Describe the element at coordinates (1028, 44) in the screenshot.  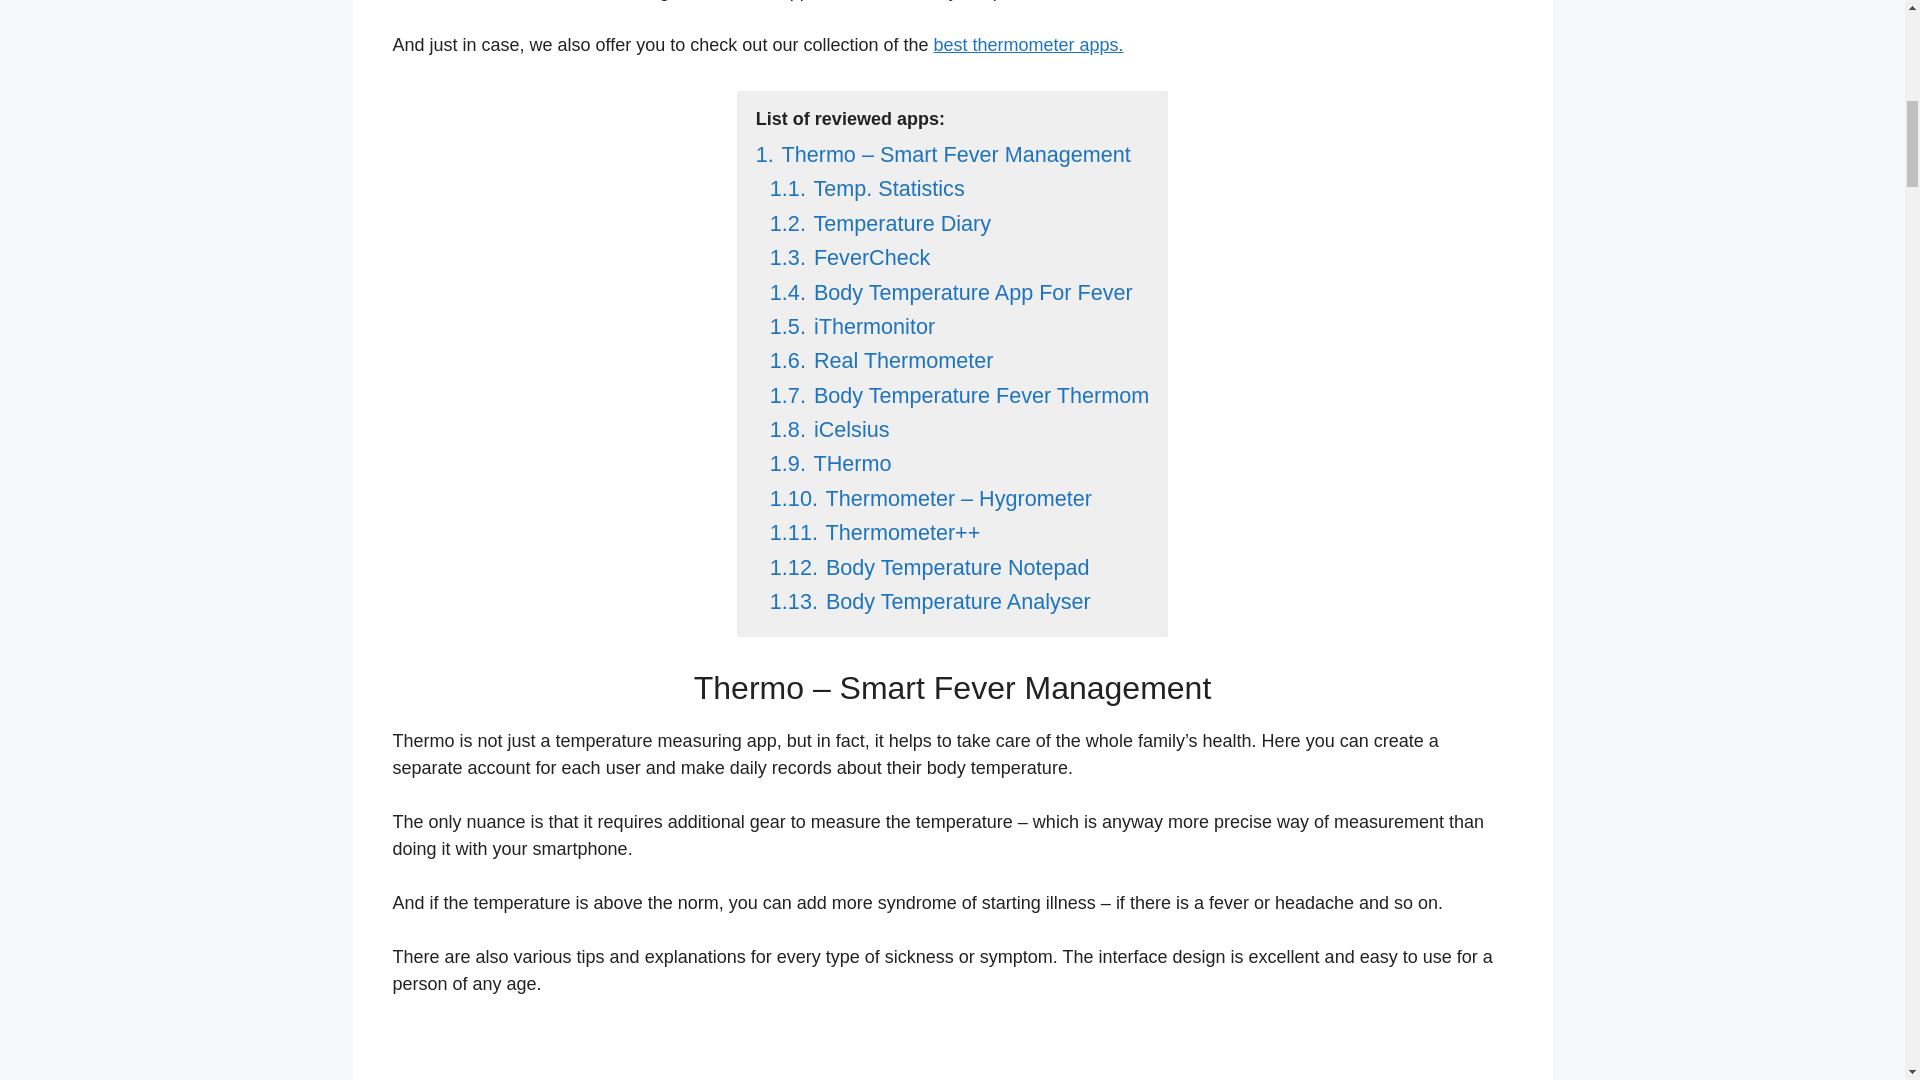
I see `best thermometer apps.` at that location.